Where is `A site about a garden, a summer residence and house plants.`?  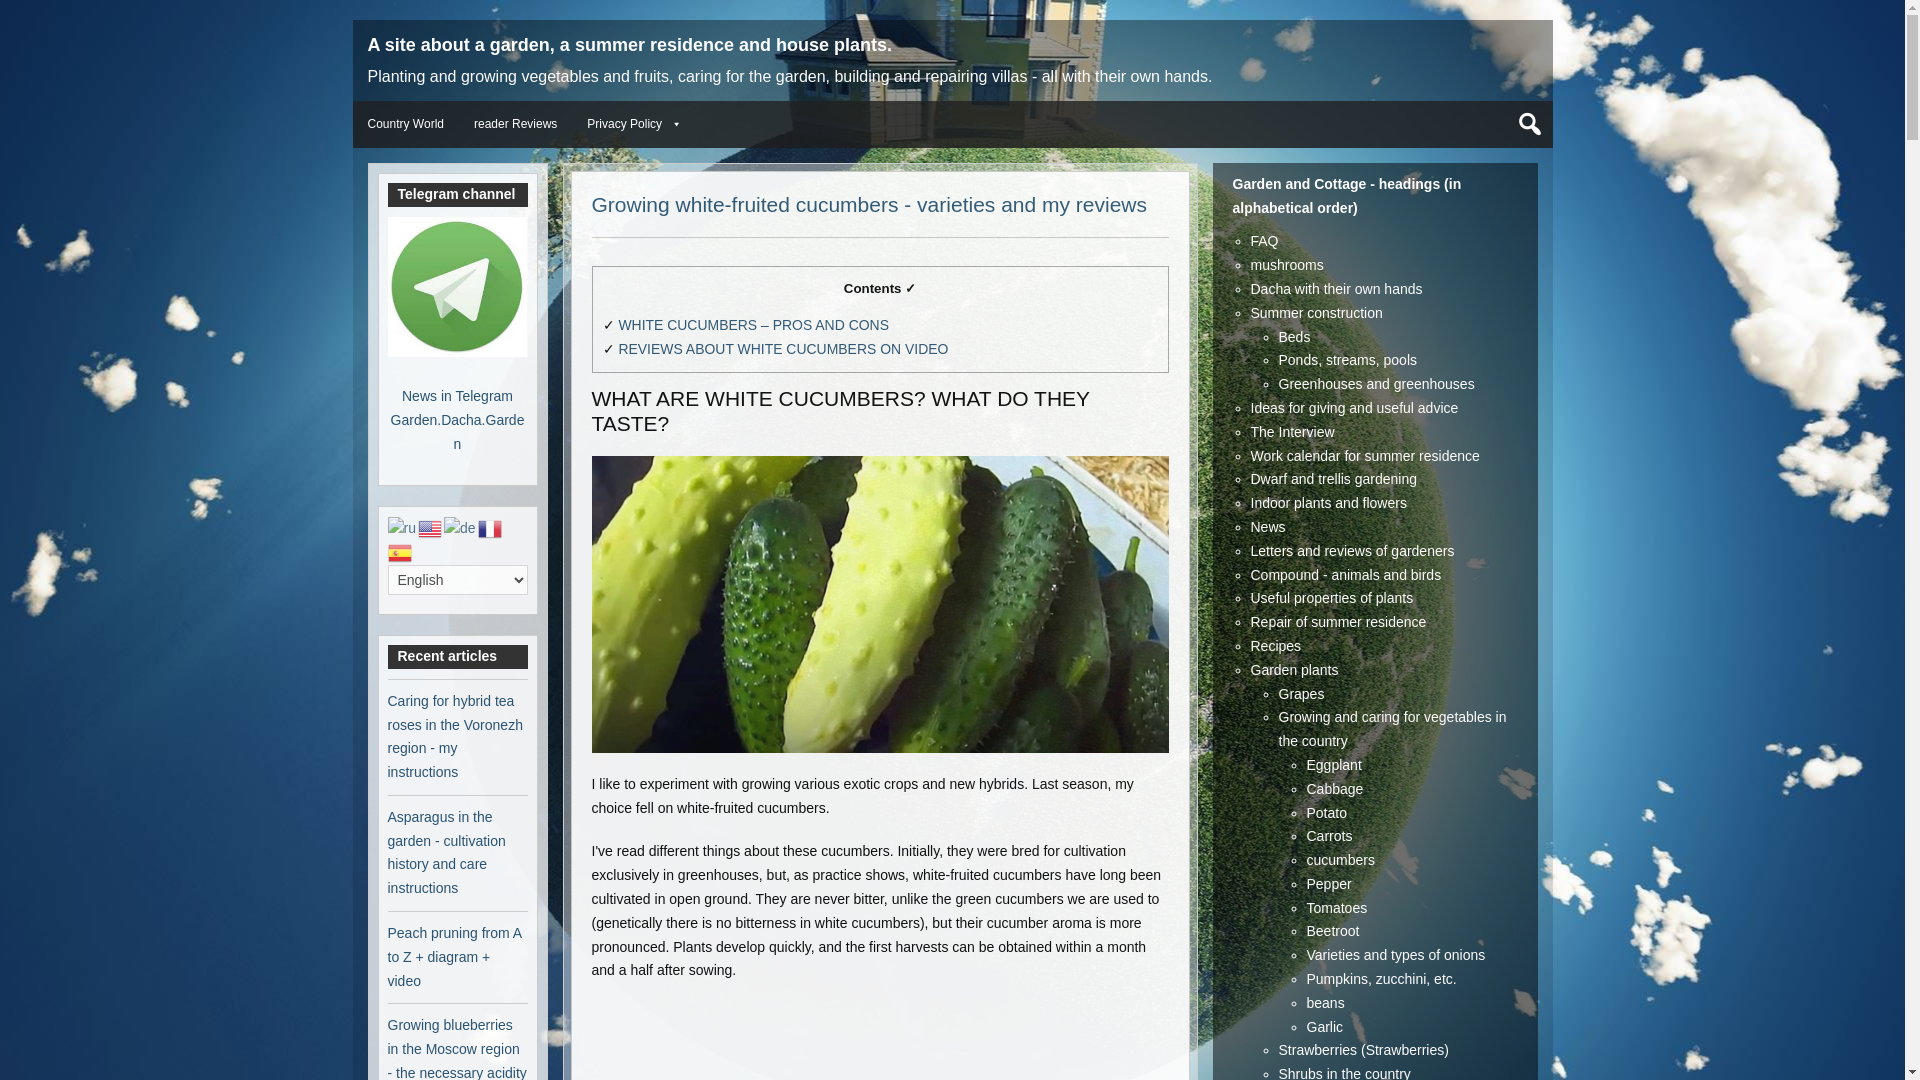 A site about a garden, a summer residence and house plants. is located at coordinates (630, 44).